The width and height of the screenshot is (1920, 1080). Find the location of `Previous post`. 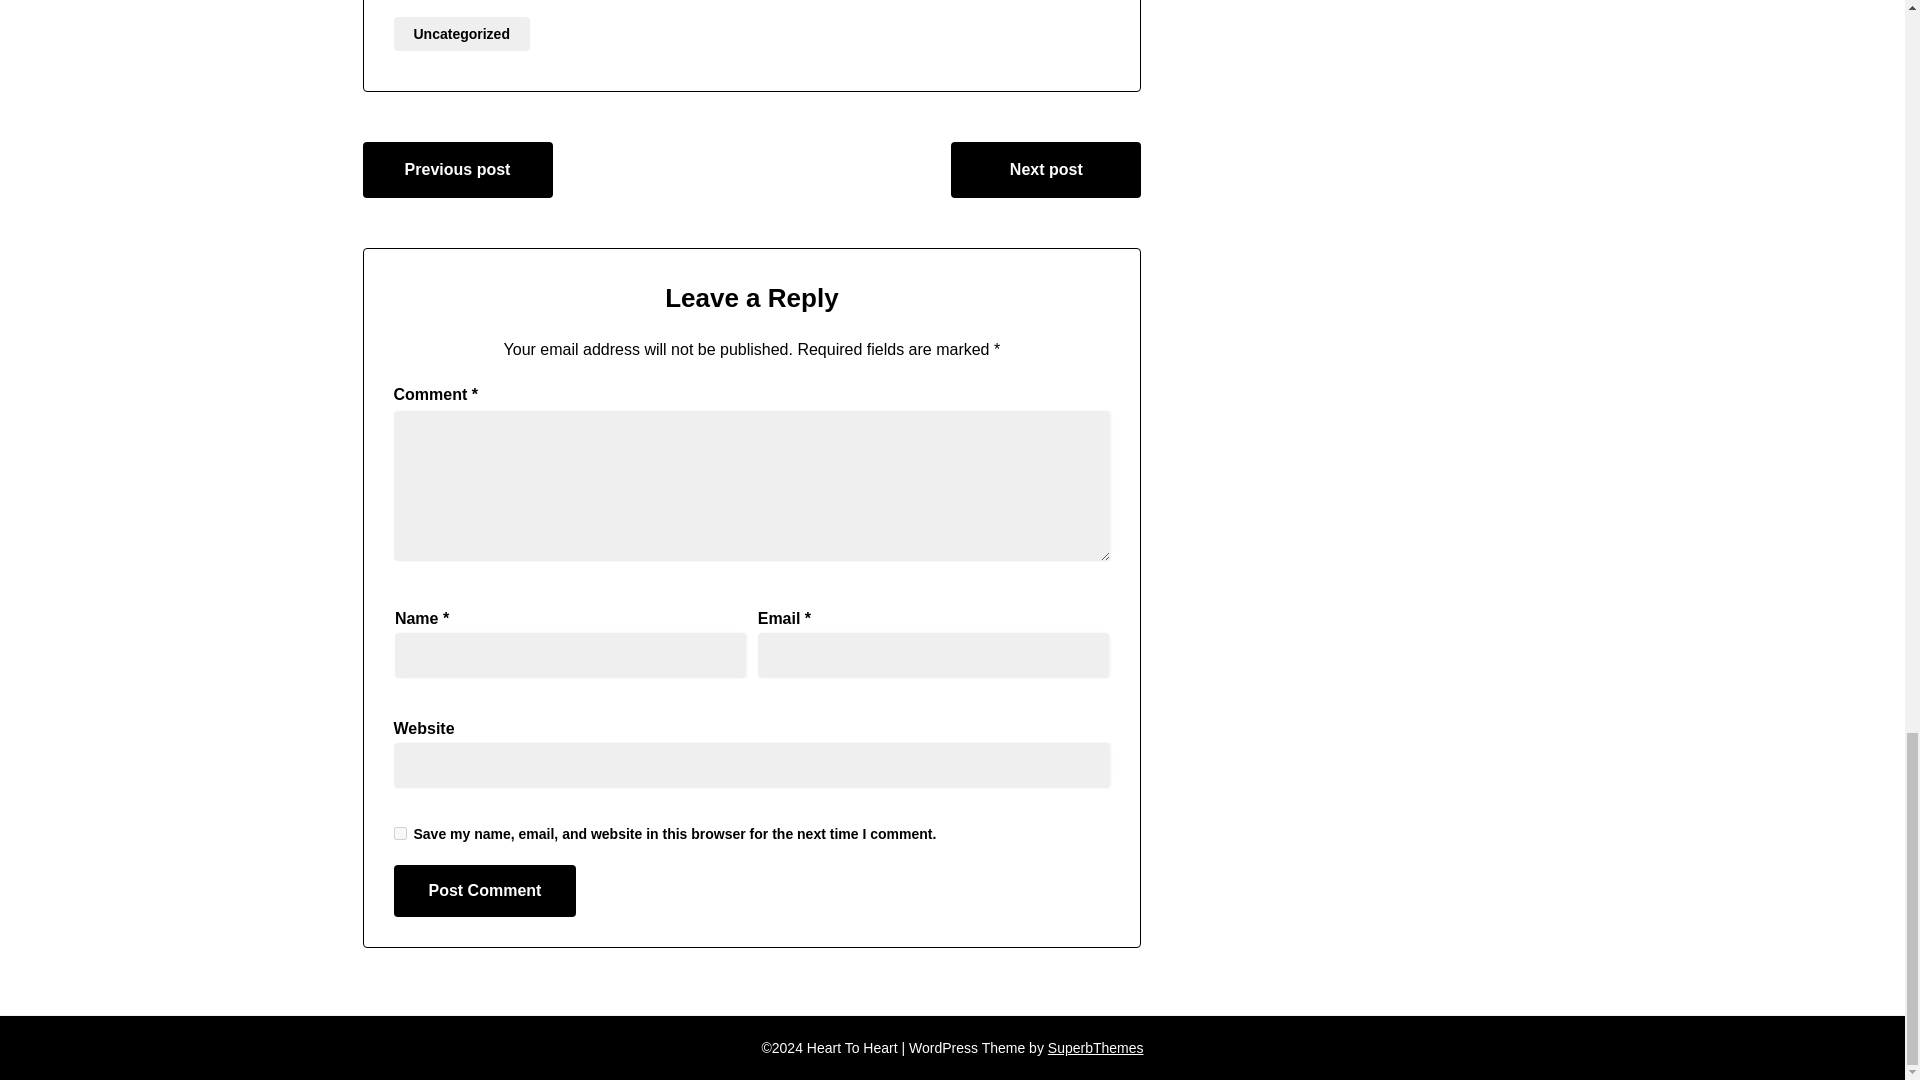

Previous post is located at coordinates (457, 169).